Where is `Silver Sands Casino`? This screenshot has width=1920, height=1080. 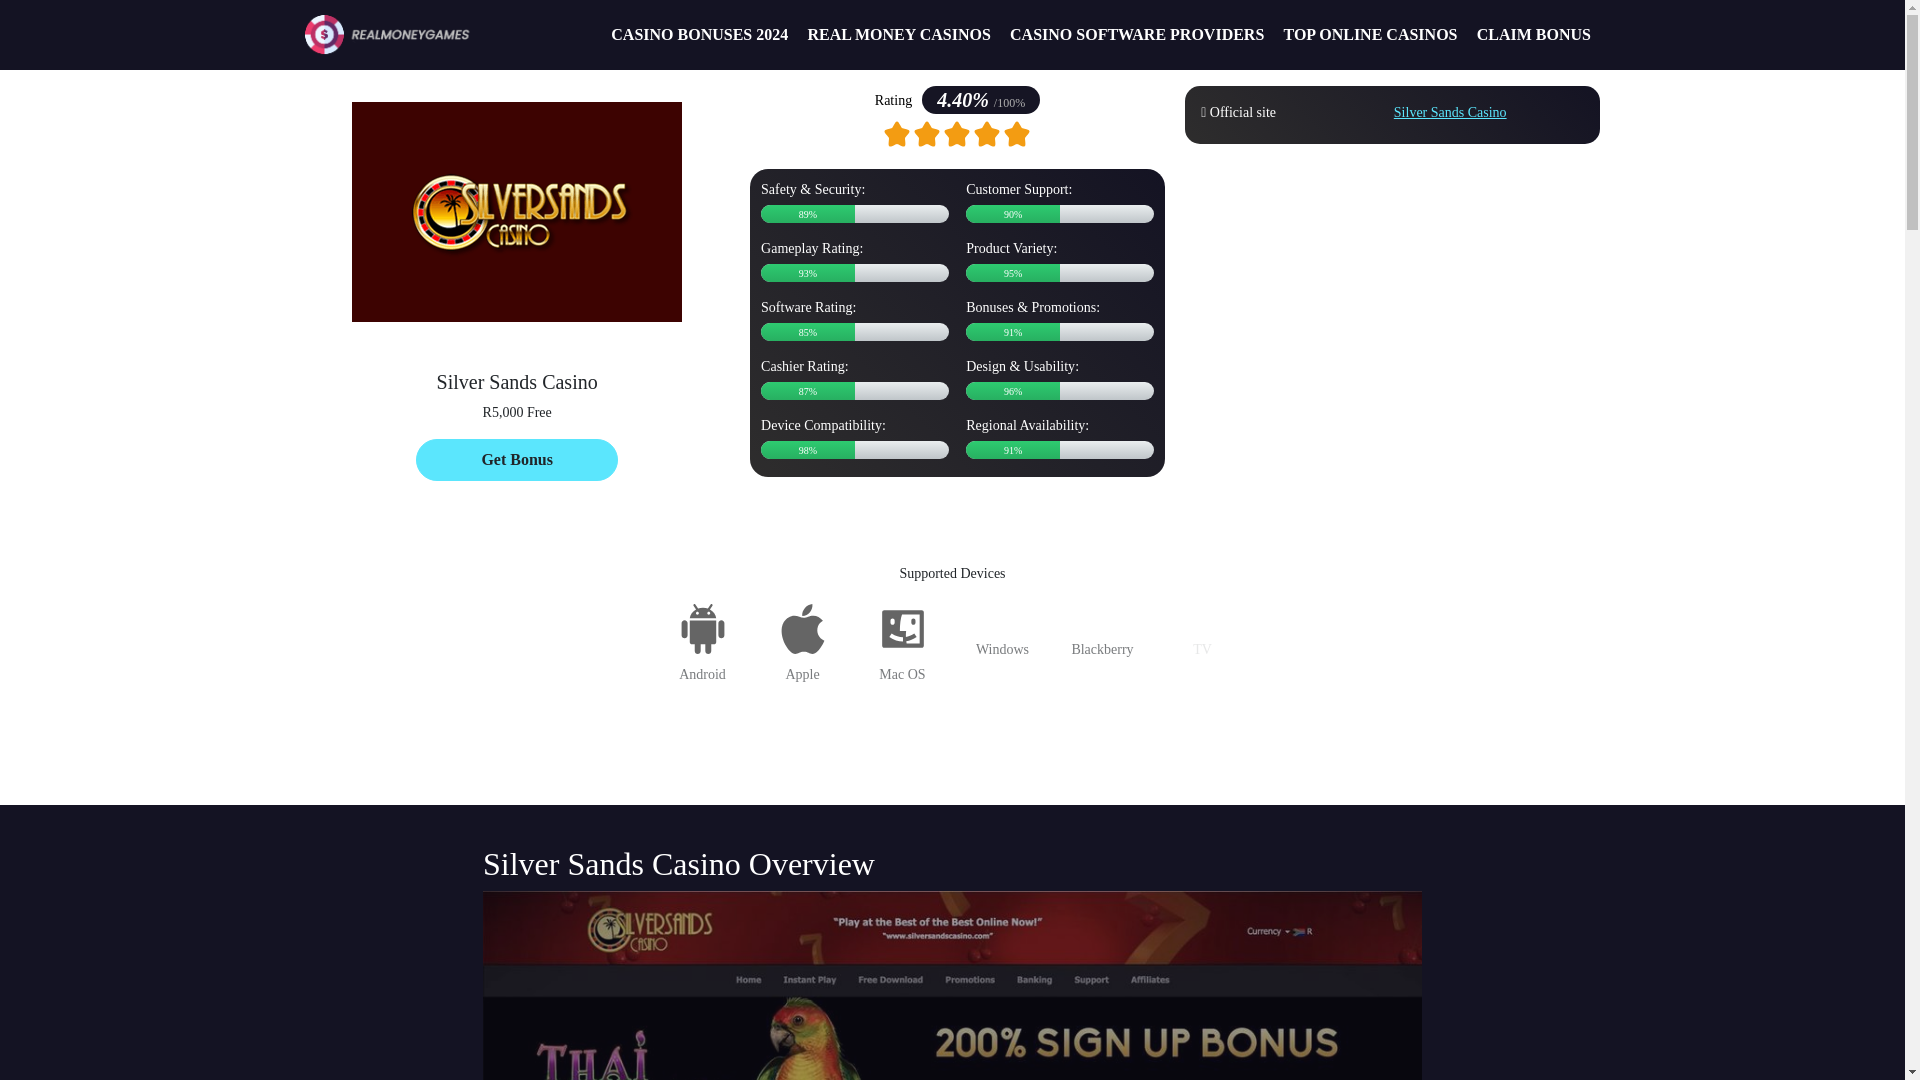 Silver Sands Casino is located at coordinates (1450, 112).